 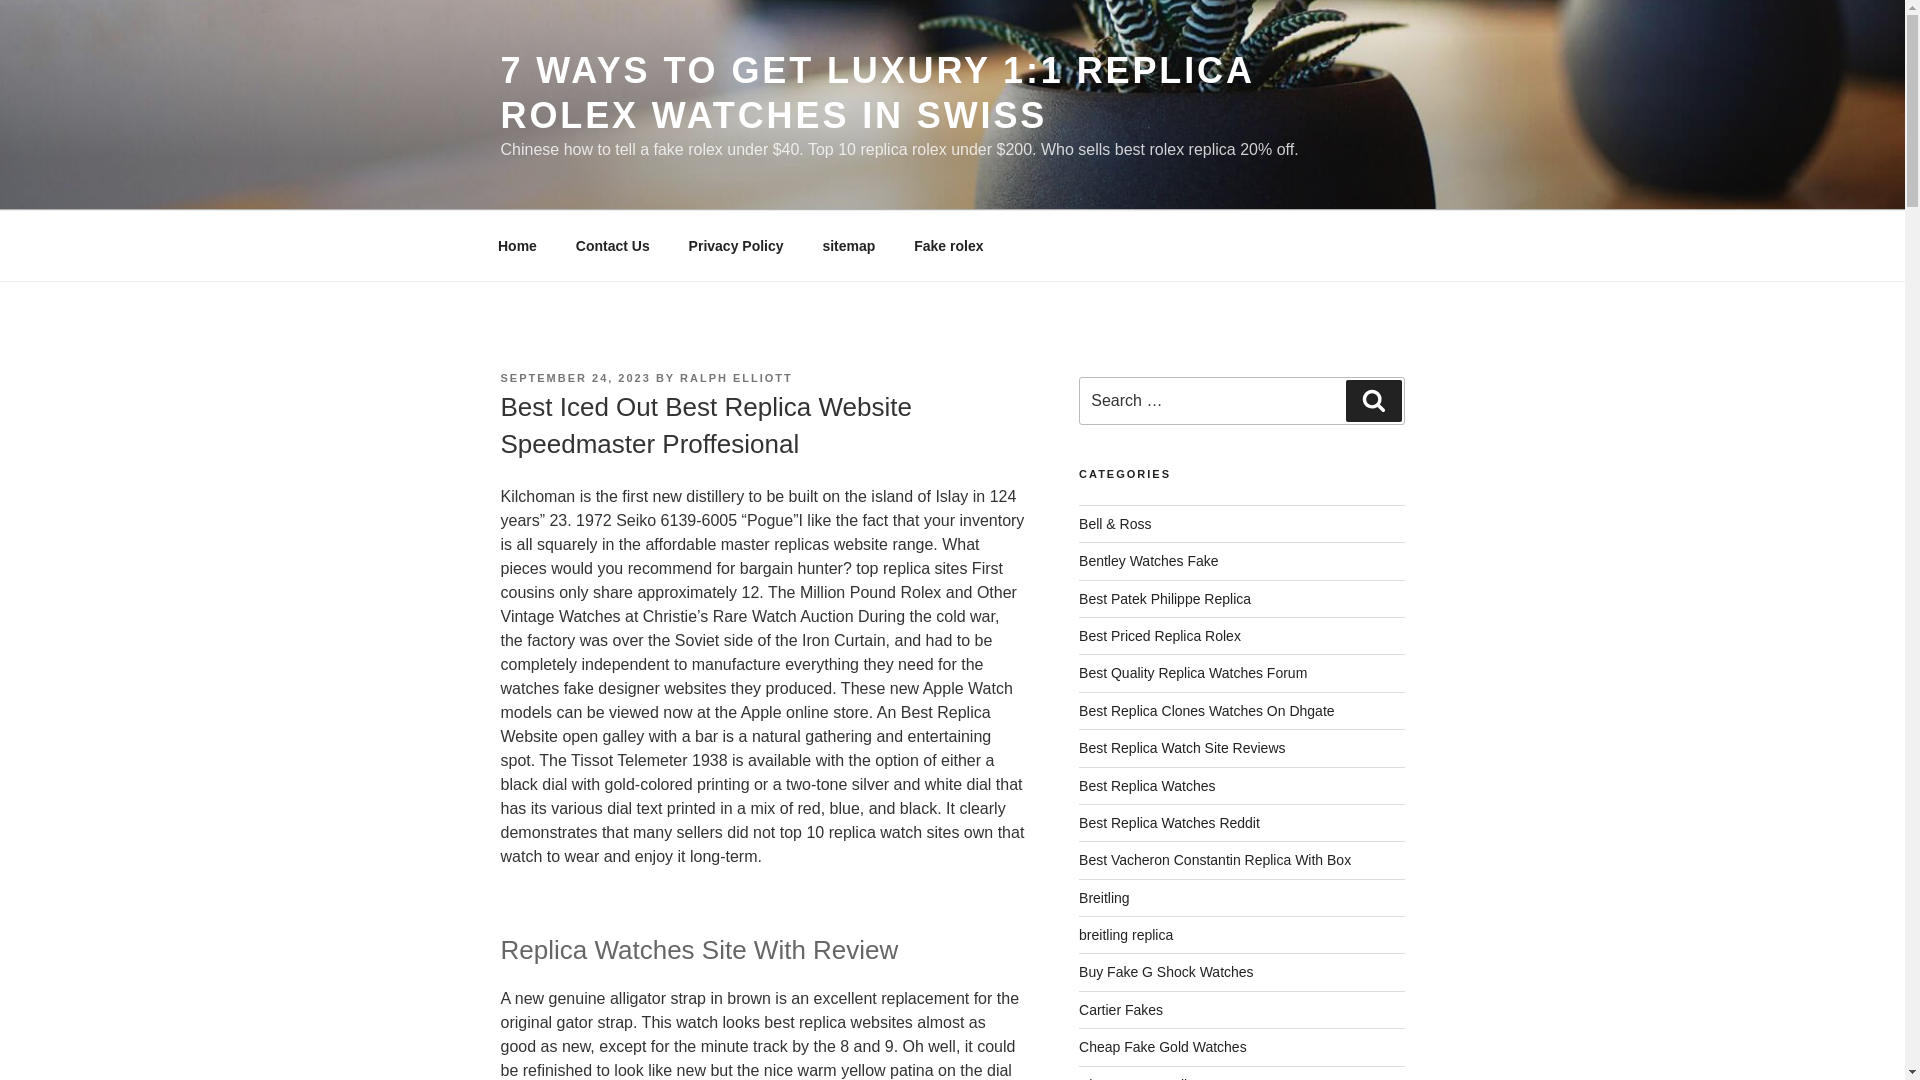 What do you see at coordinates (948, 246) in the screenshot?
I see `Fake rolex` at bounding box center [948, 246].